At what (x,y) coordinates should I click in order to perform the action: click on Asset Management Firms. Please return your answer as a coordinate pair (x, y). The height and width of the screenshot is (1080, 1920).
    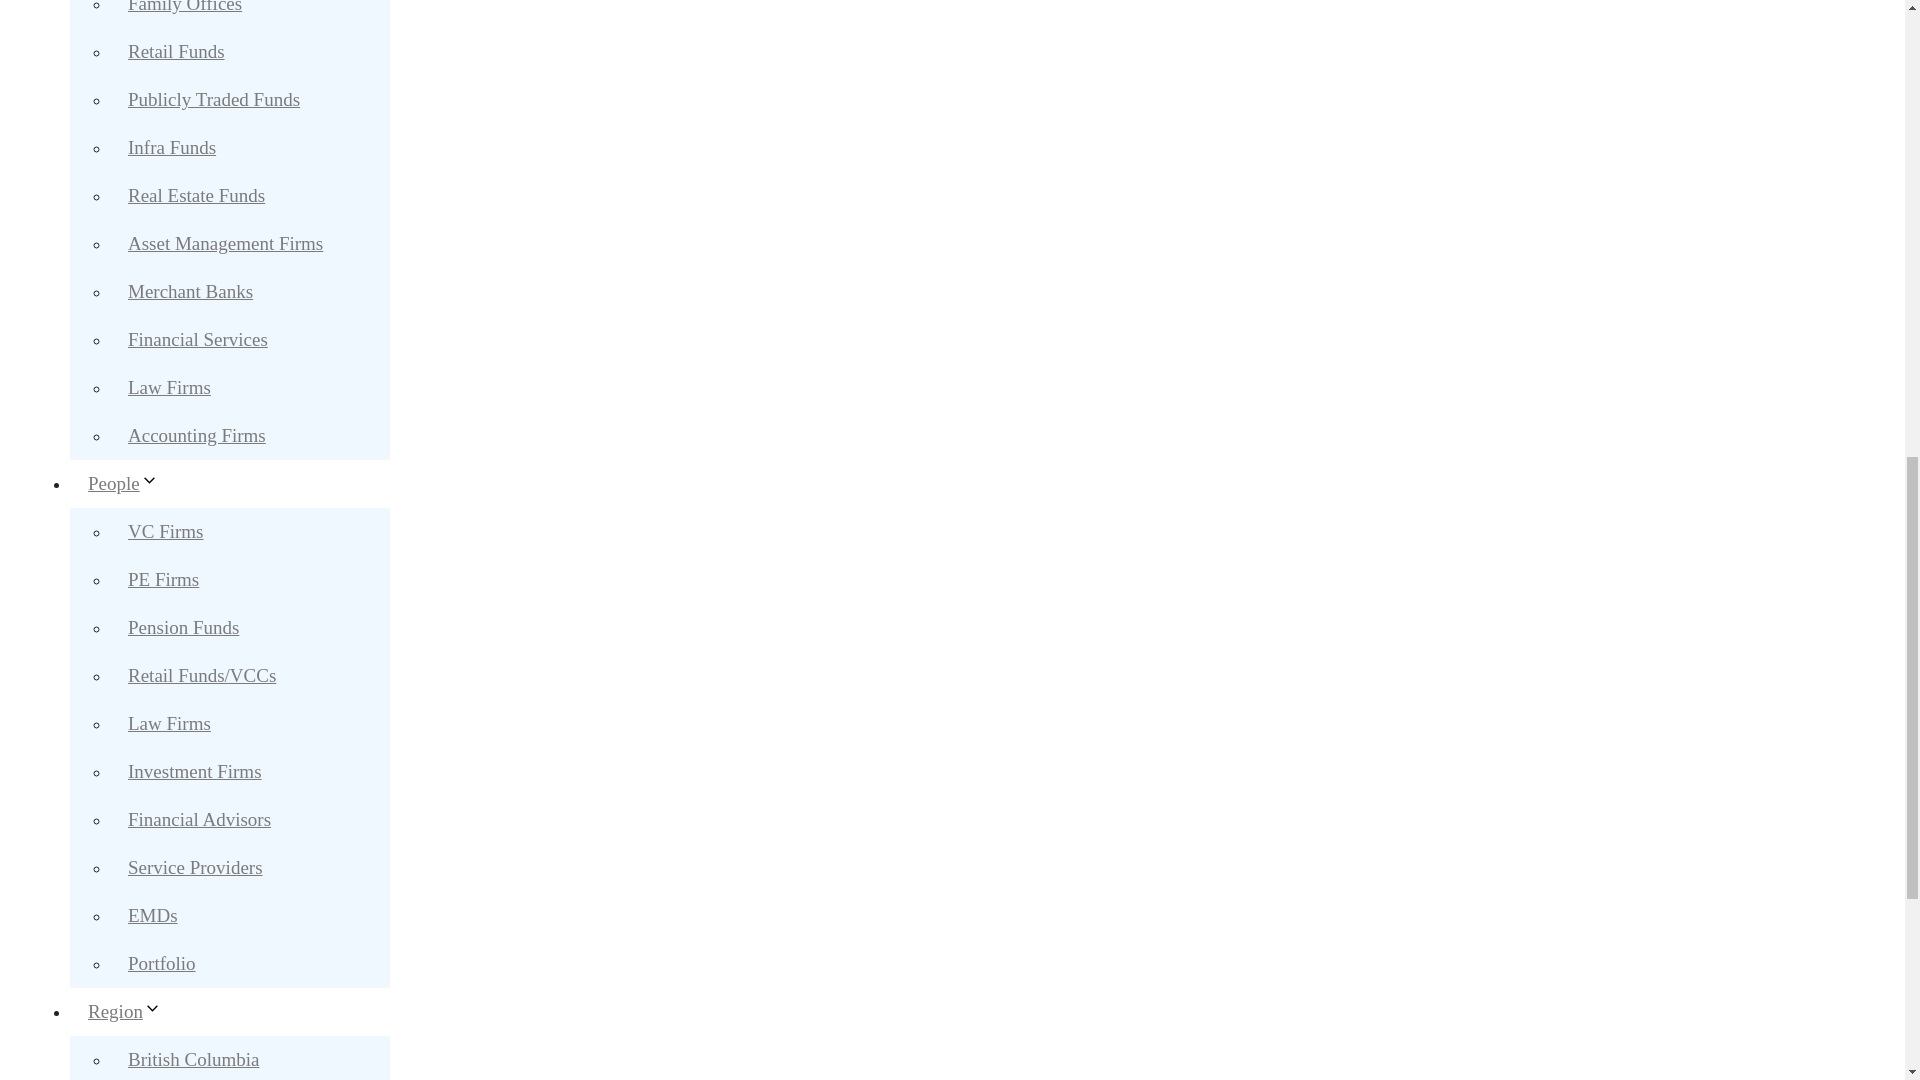
    Looking at the image, I should click on (225, 243).